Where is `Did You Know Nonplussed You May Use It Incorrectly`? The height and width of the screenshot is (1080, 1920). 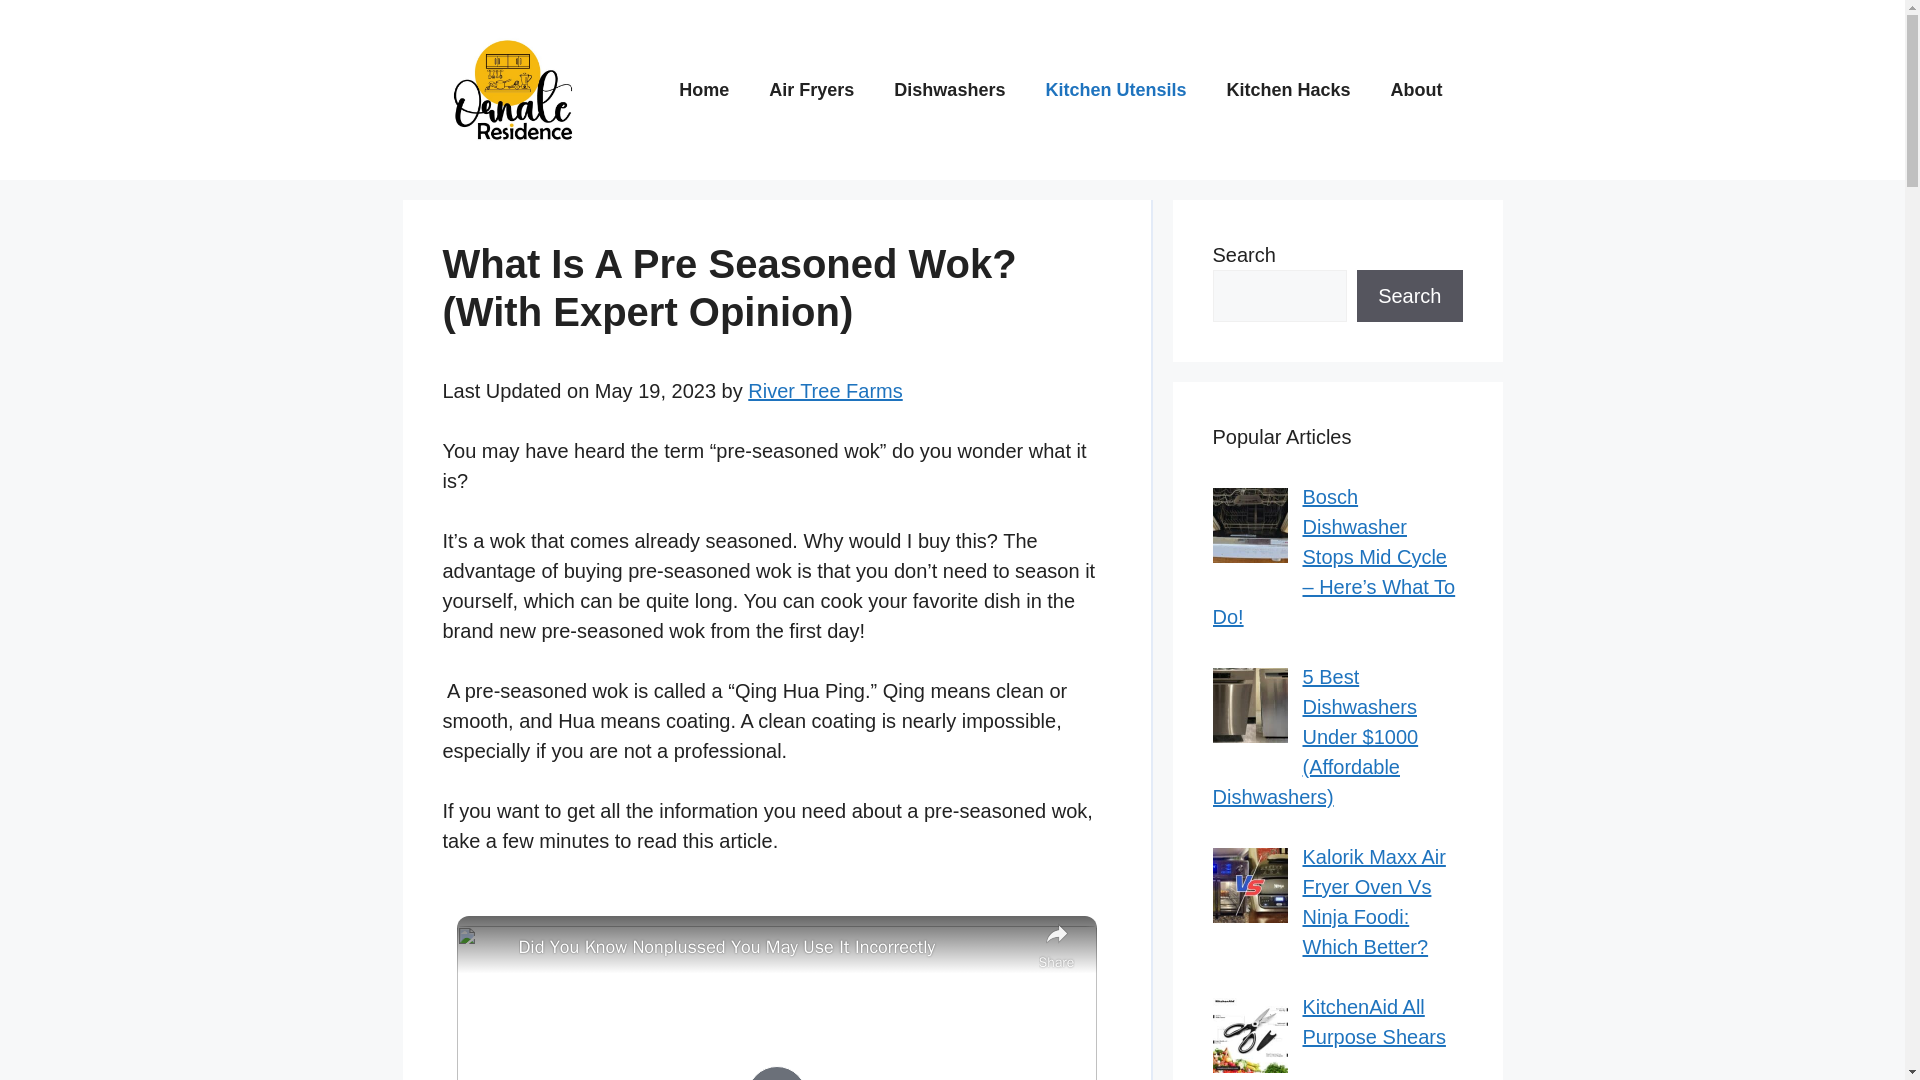
Did You Know Nonplussed You May Use It Incorrectly is located at coordinates (772, 948).